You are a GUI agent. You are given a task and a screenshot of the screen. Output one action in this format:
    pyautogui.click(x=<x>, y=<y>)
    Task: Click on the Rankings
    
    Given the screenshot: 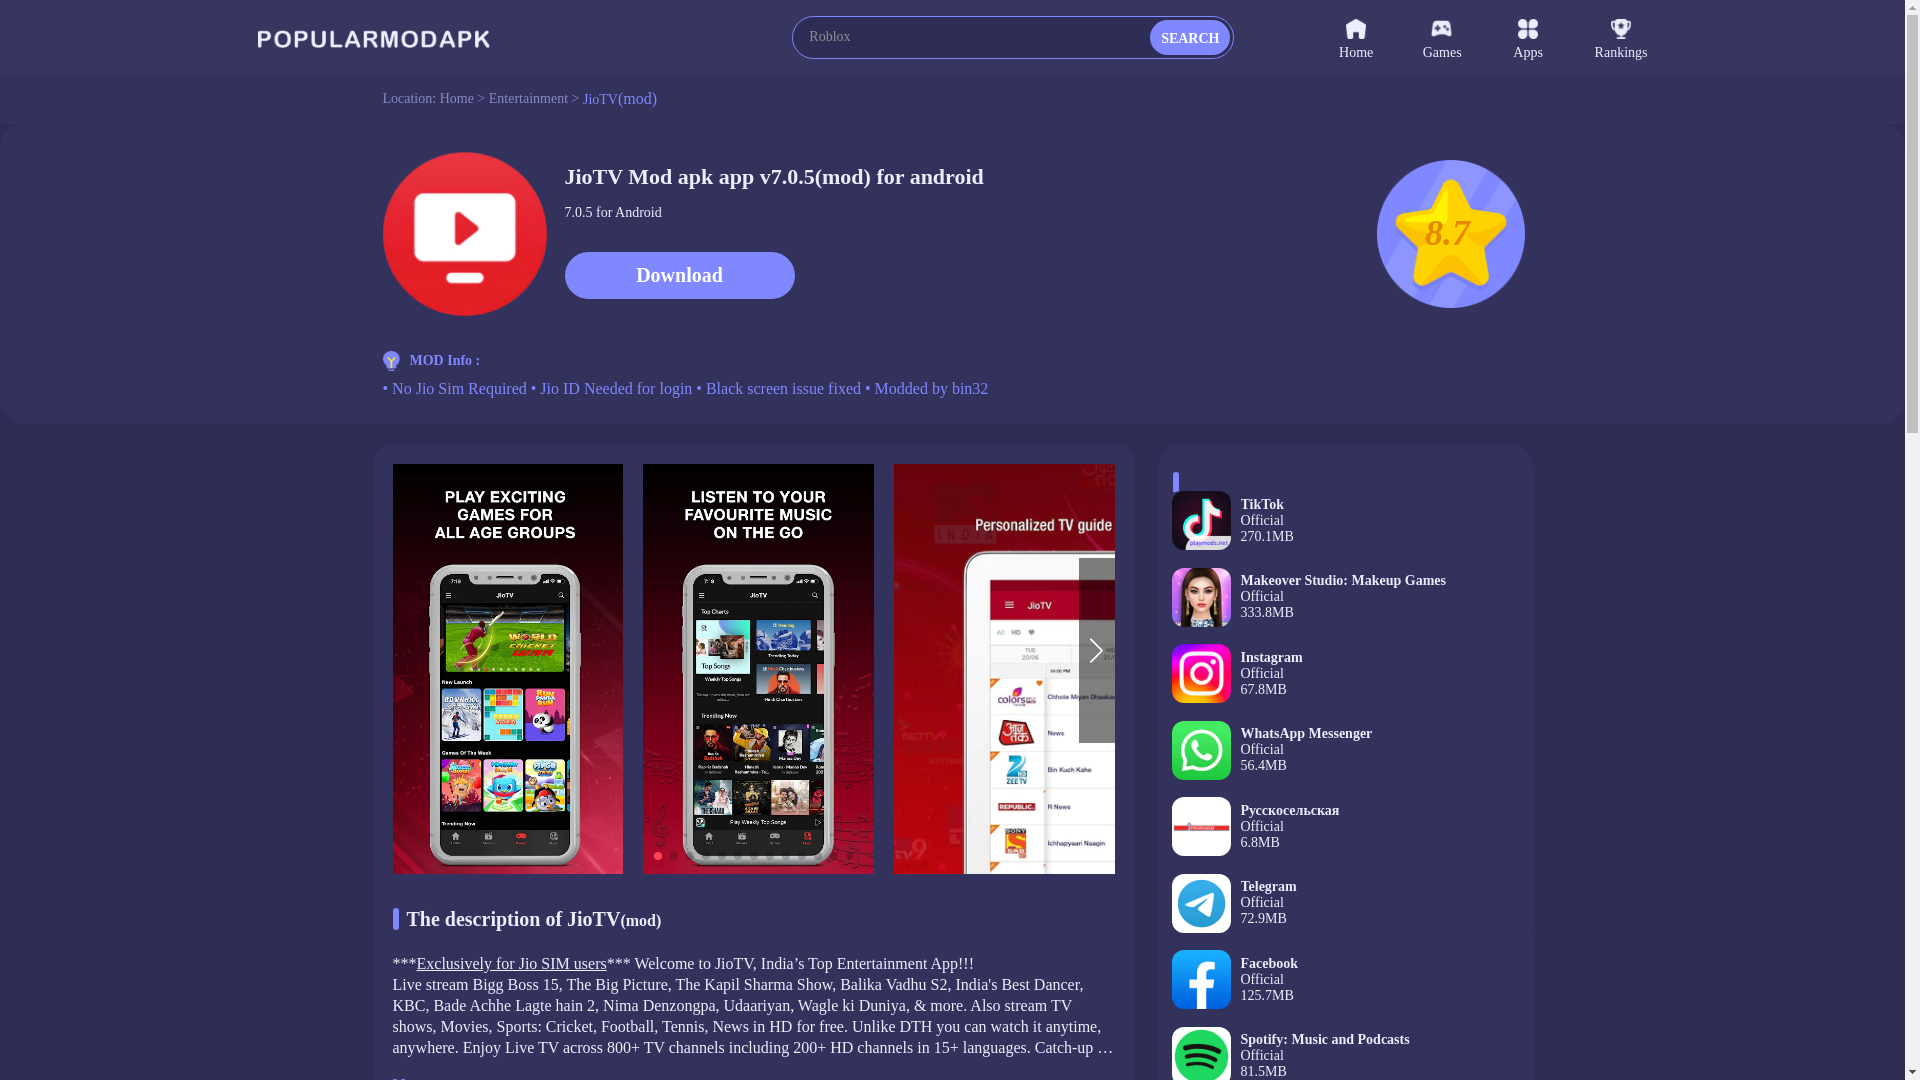 What is the action you would take?
    pyautogui.click(x=1553, y=36)
    